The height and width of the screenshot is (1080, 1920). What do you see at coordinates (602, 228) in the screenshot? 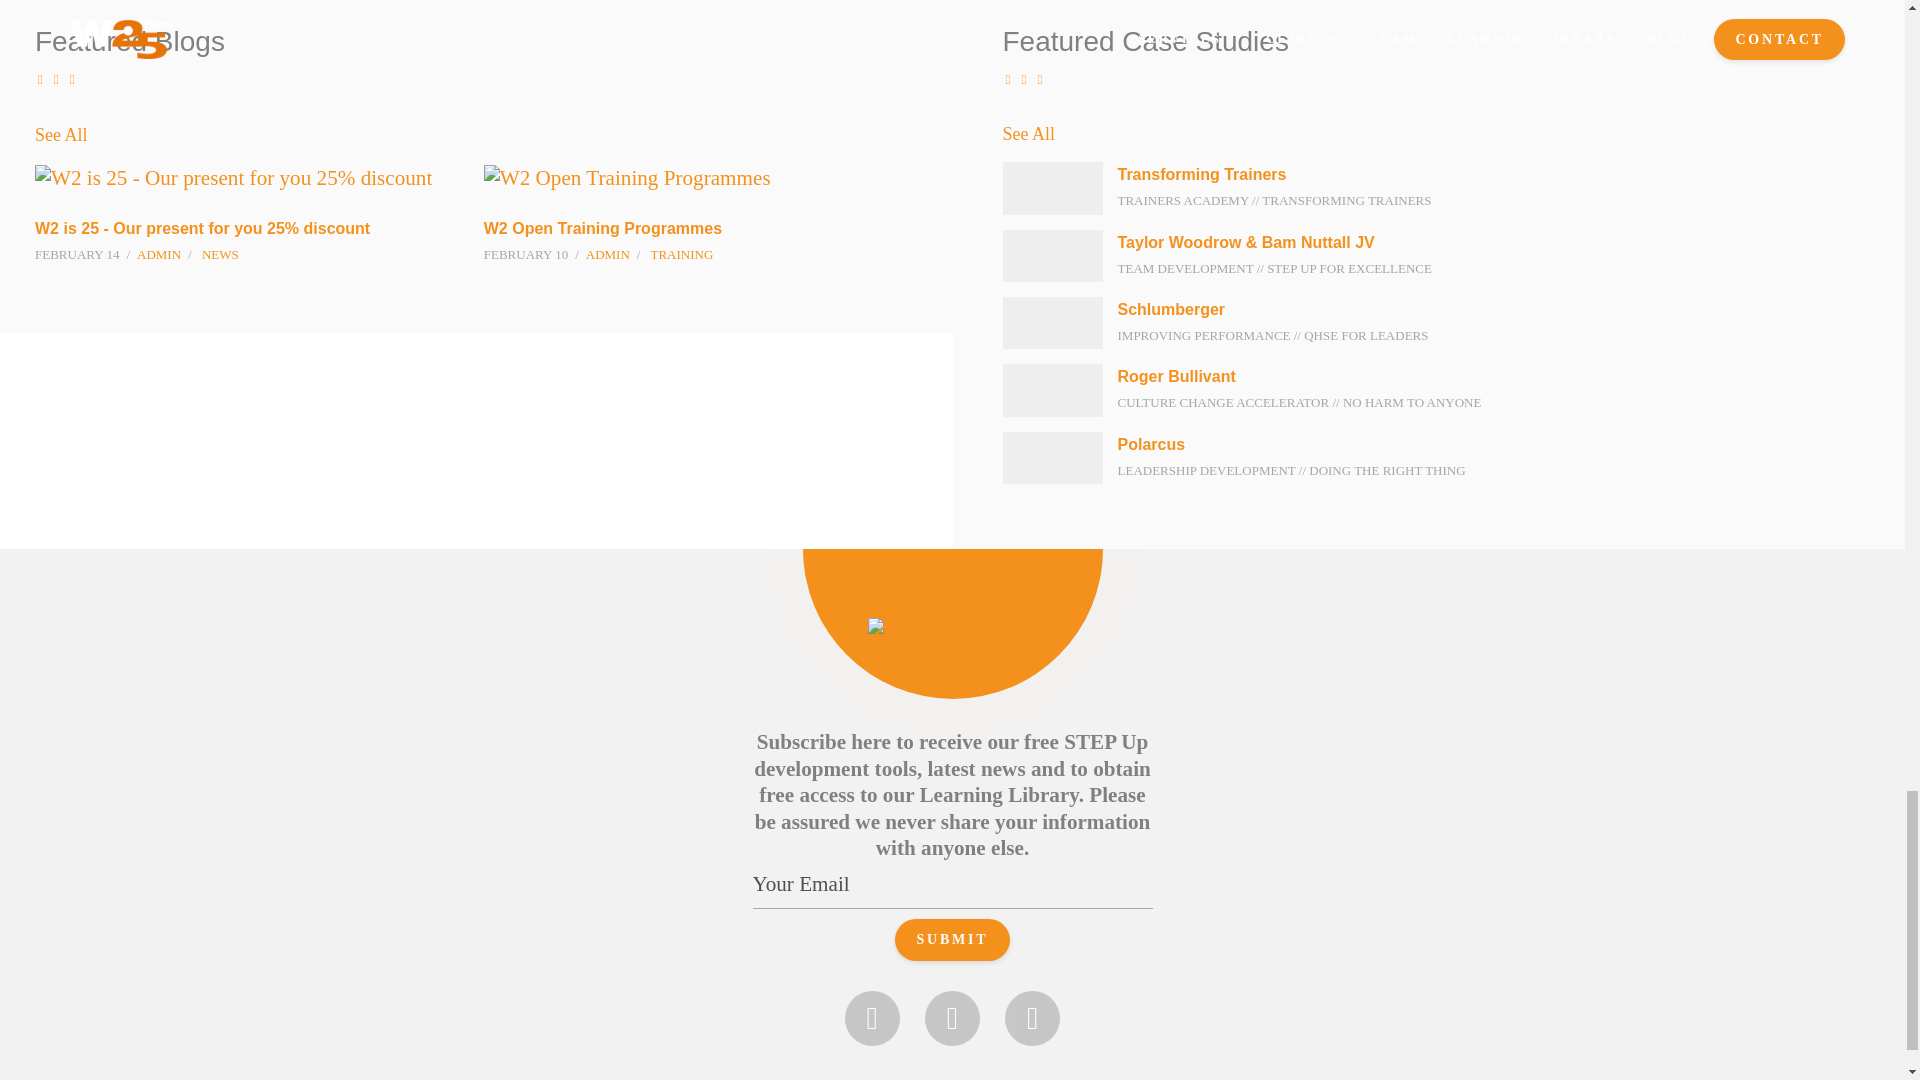
I see `W2 Open Training Programmes` at bounding box center [602, 228].